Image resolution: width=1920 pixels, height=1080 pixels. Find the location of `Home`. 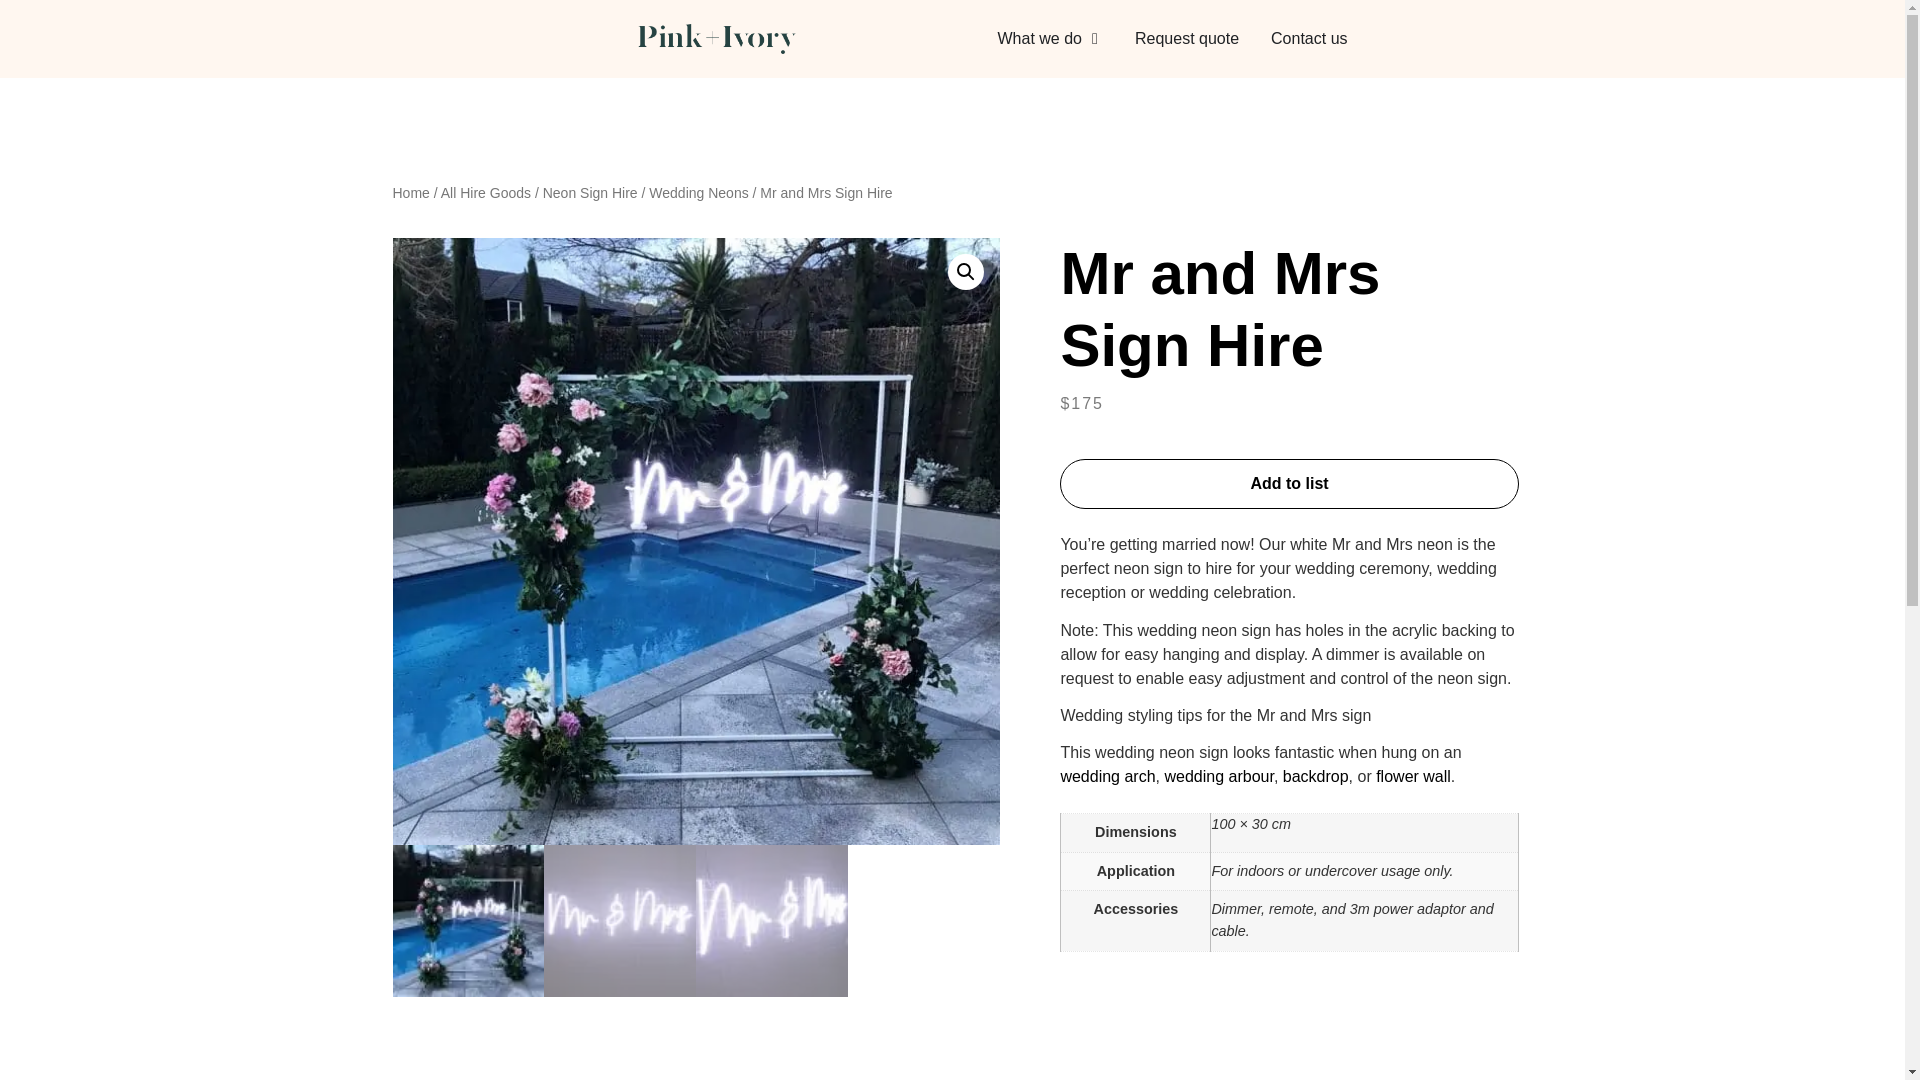

Home is located at coordinates (410, 192).